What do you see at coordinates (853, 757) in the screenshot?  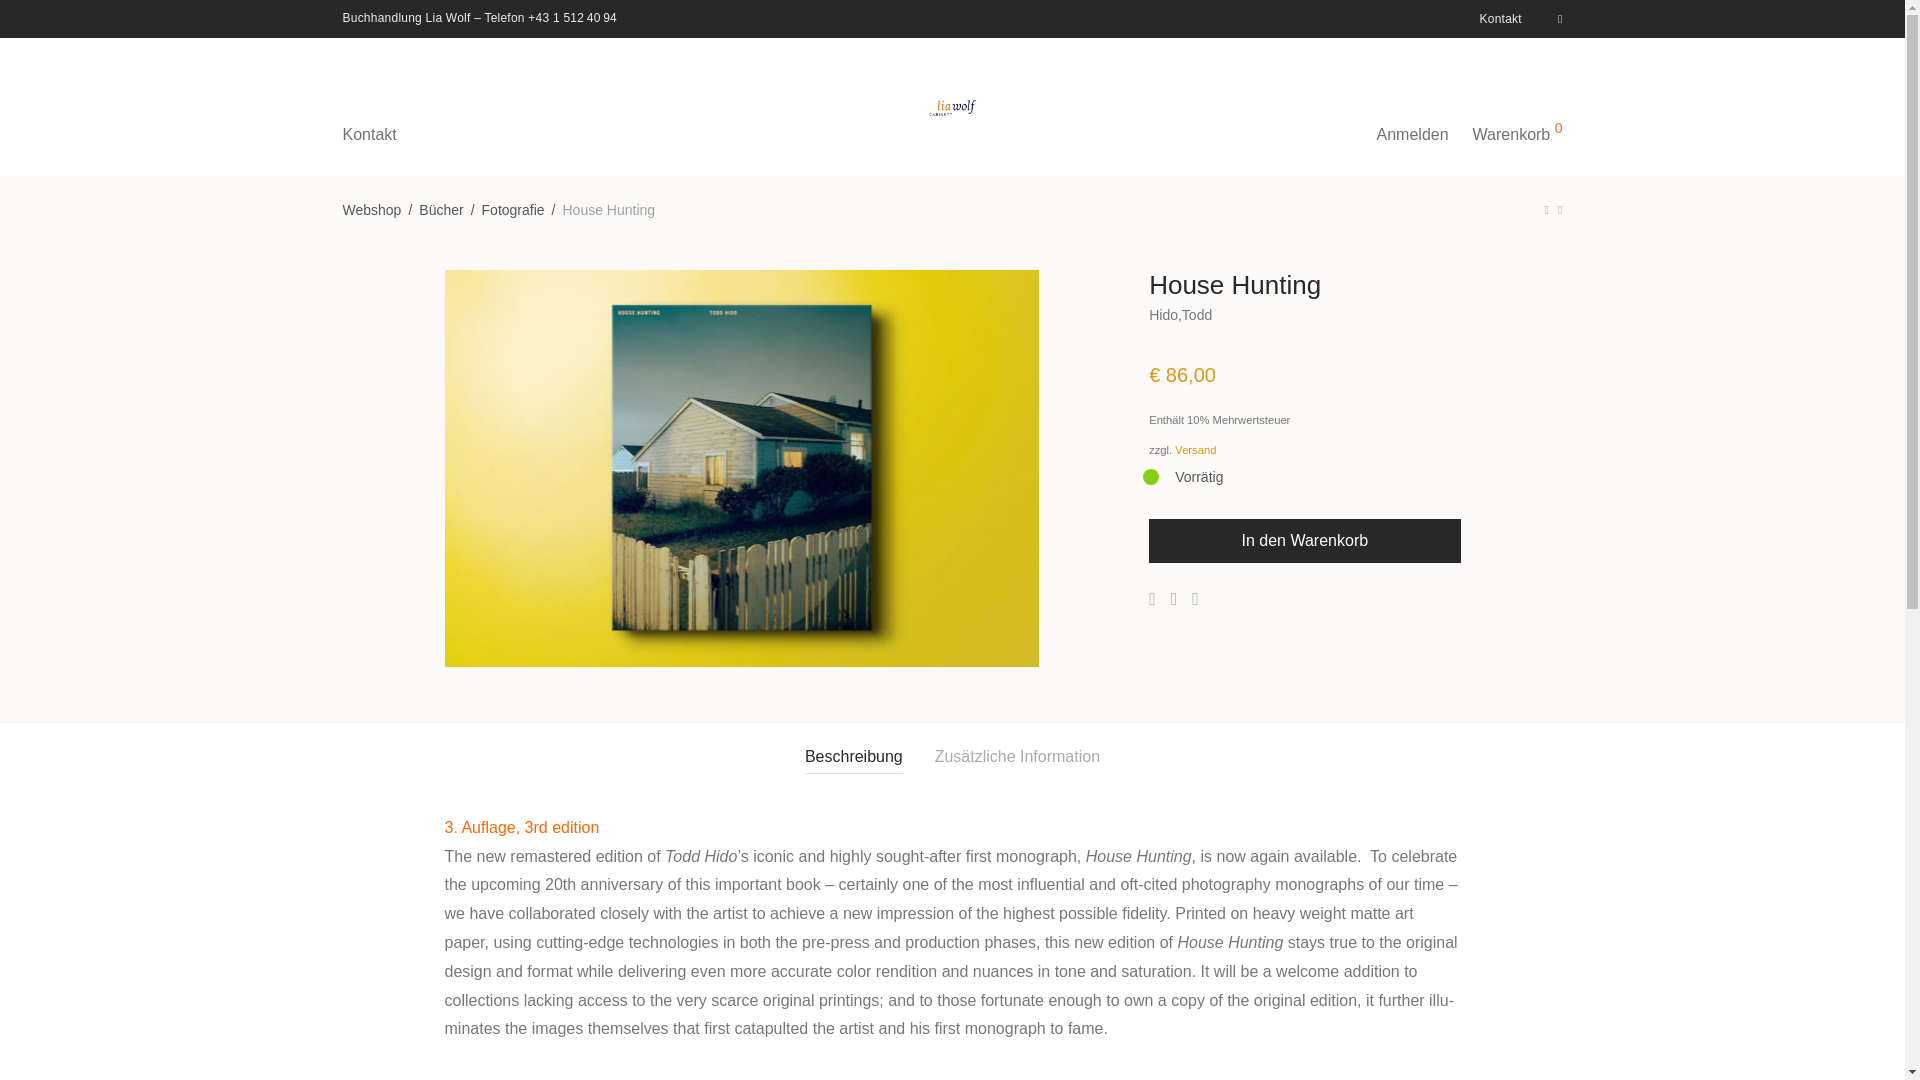 I see `Beschreibung` at bounding box center [853, 757].